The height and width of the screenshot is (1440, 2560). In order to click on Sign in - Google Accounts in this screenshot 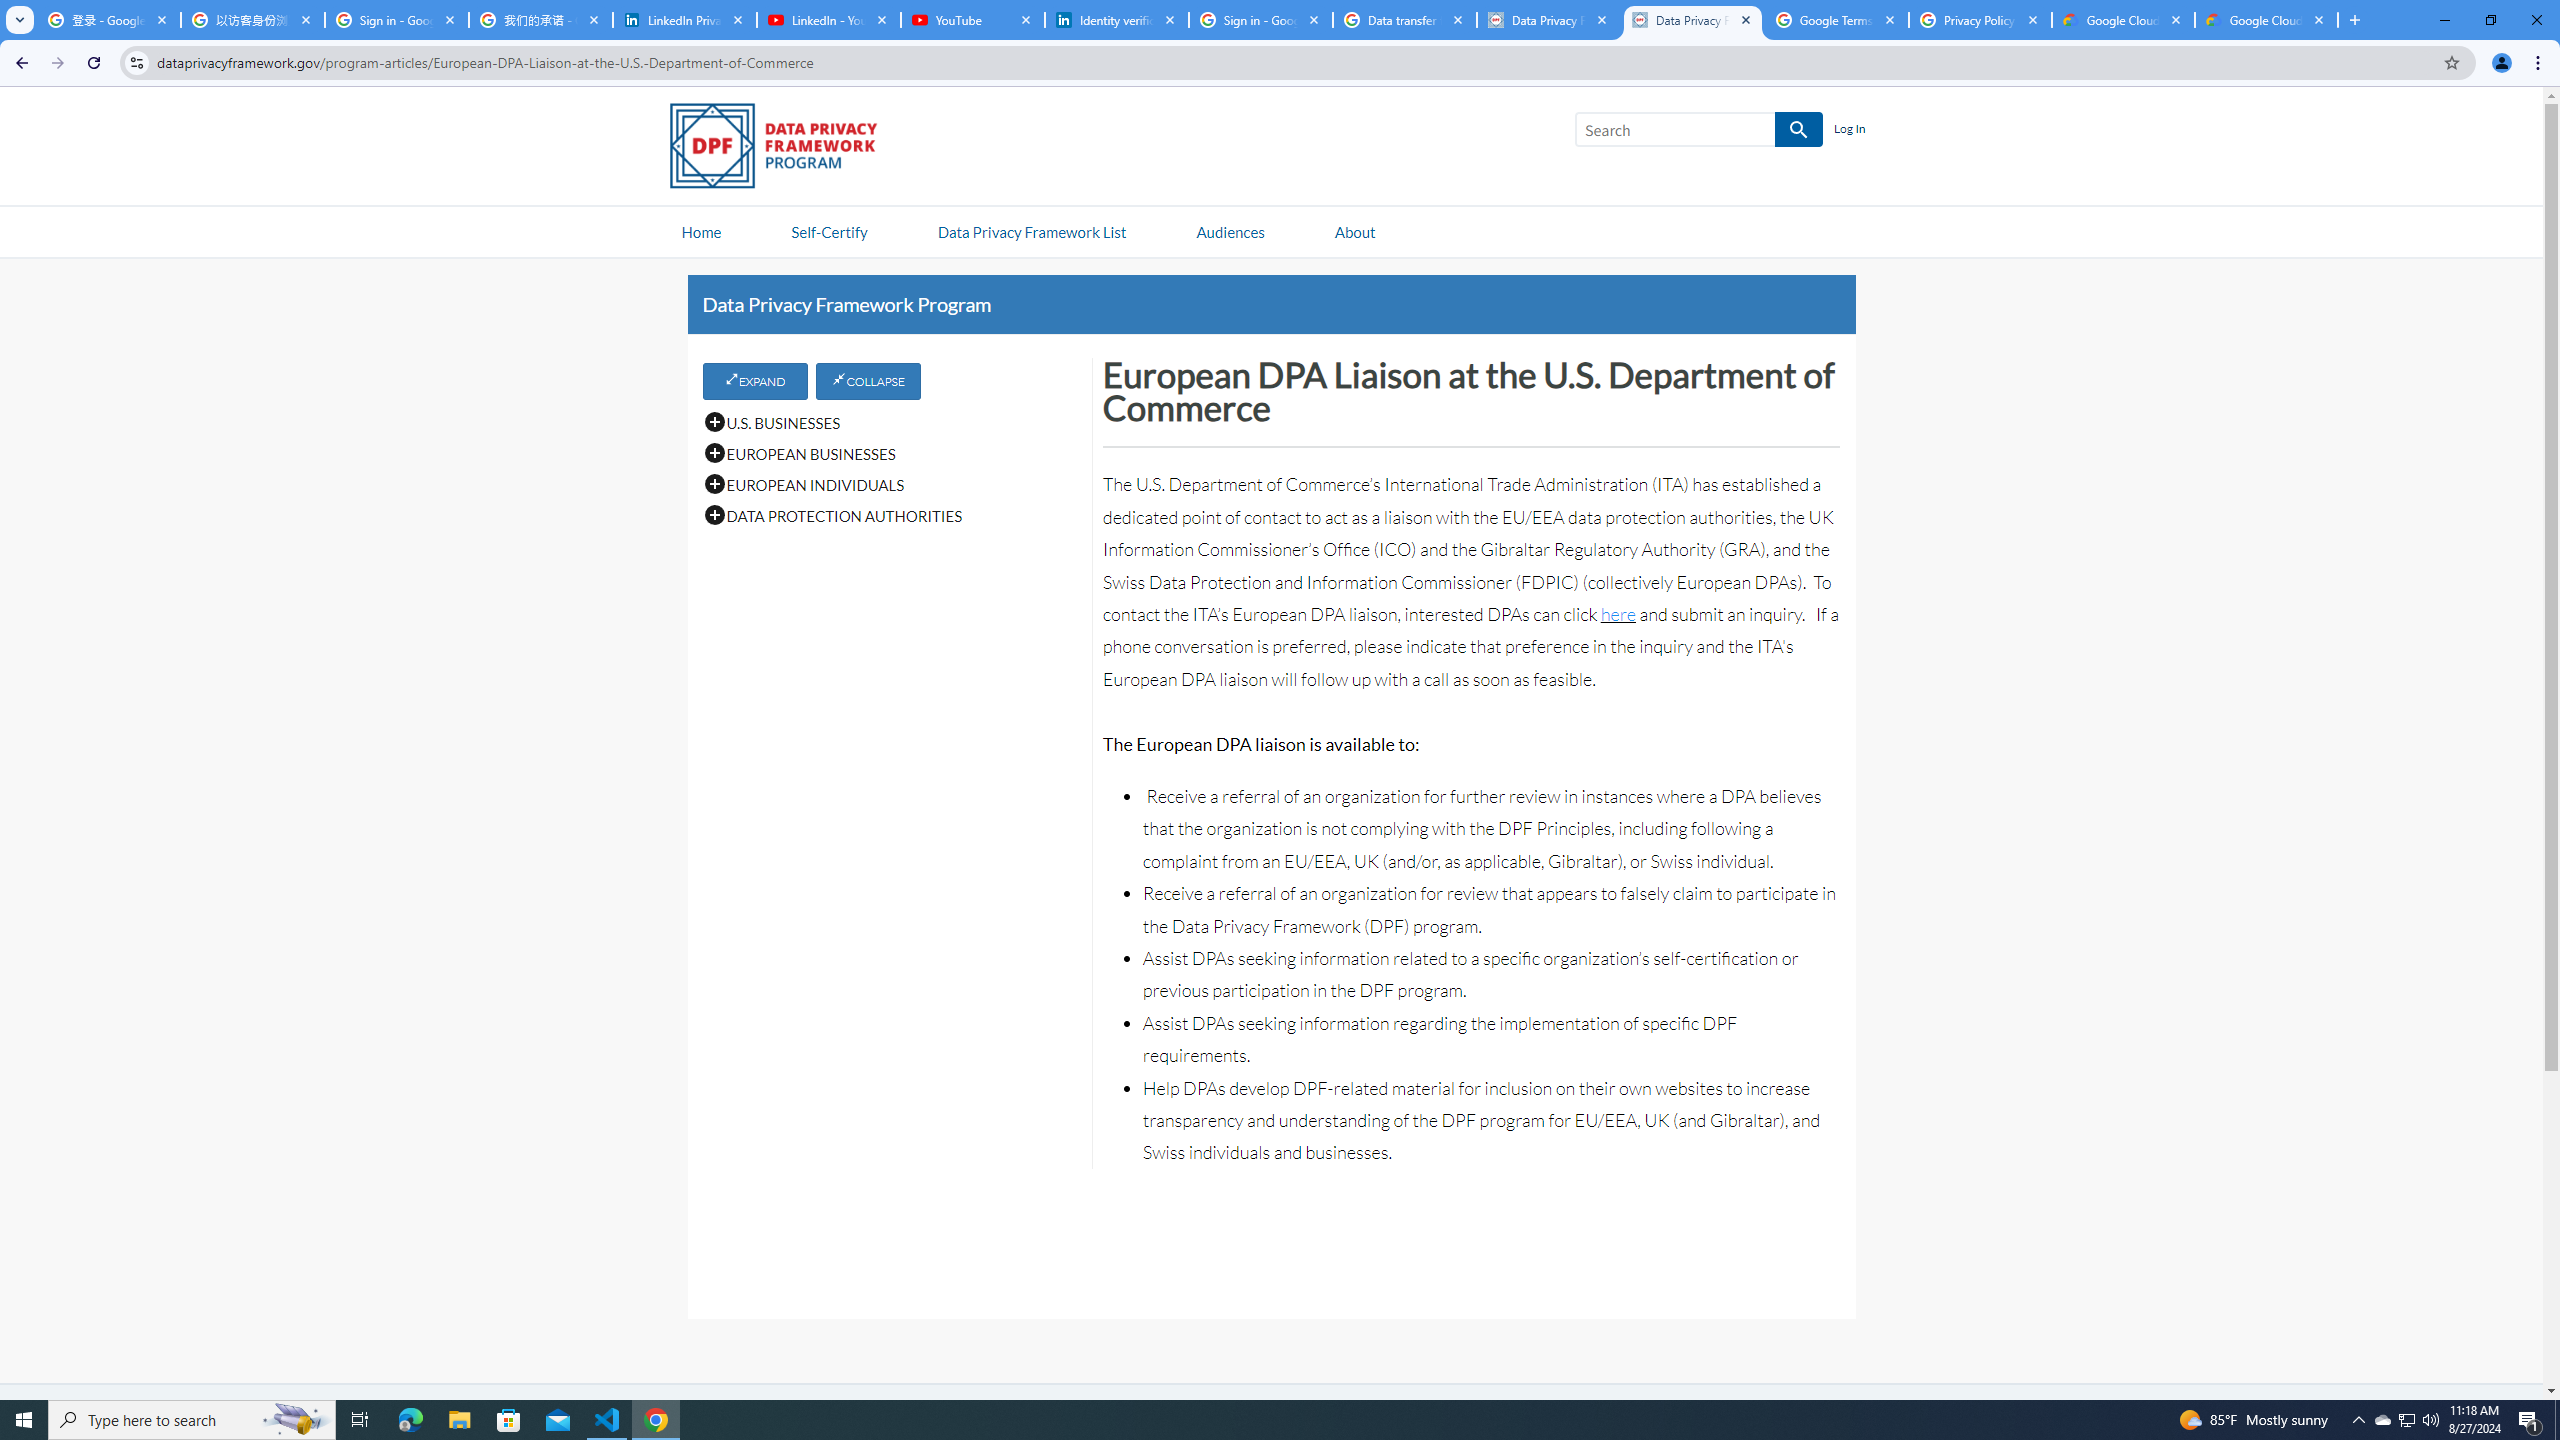, I will do `click(1260, 20)`.